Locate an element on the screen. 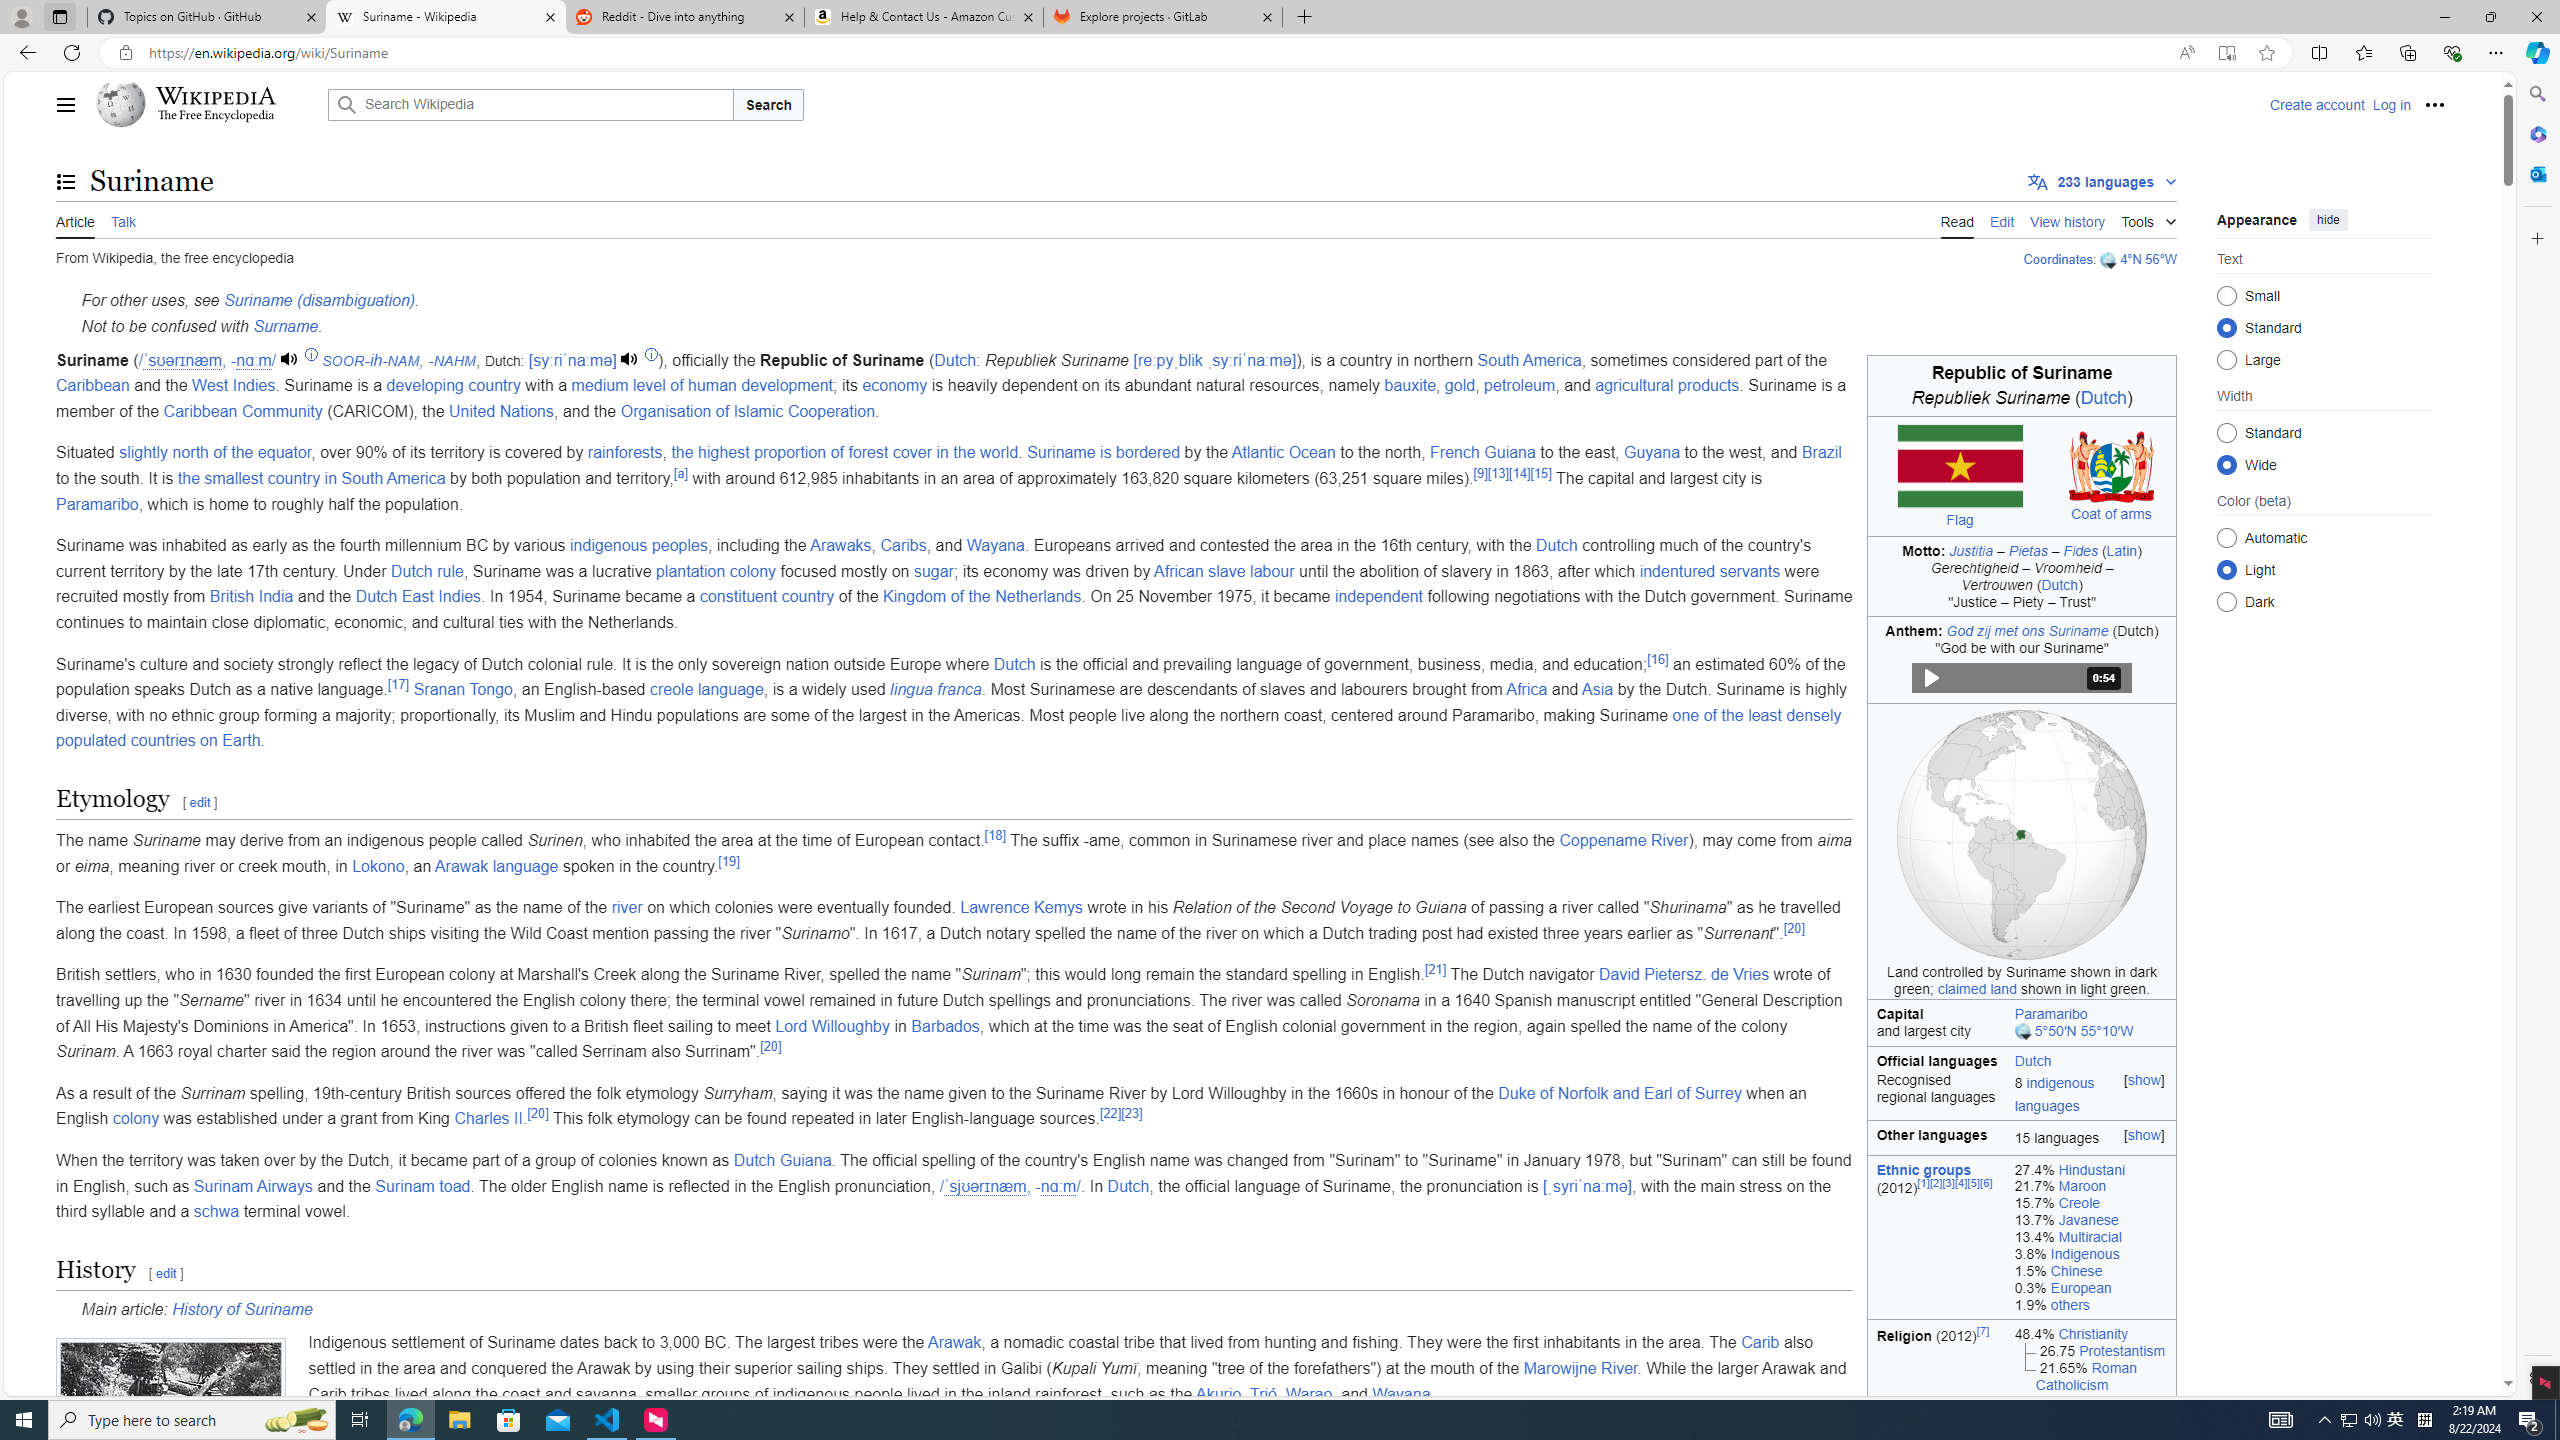 This screenshot has height=1440, width=2560. Edit is located at coordinates (2002, 219).